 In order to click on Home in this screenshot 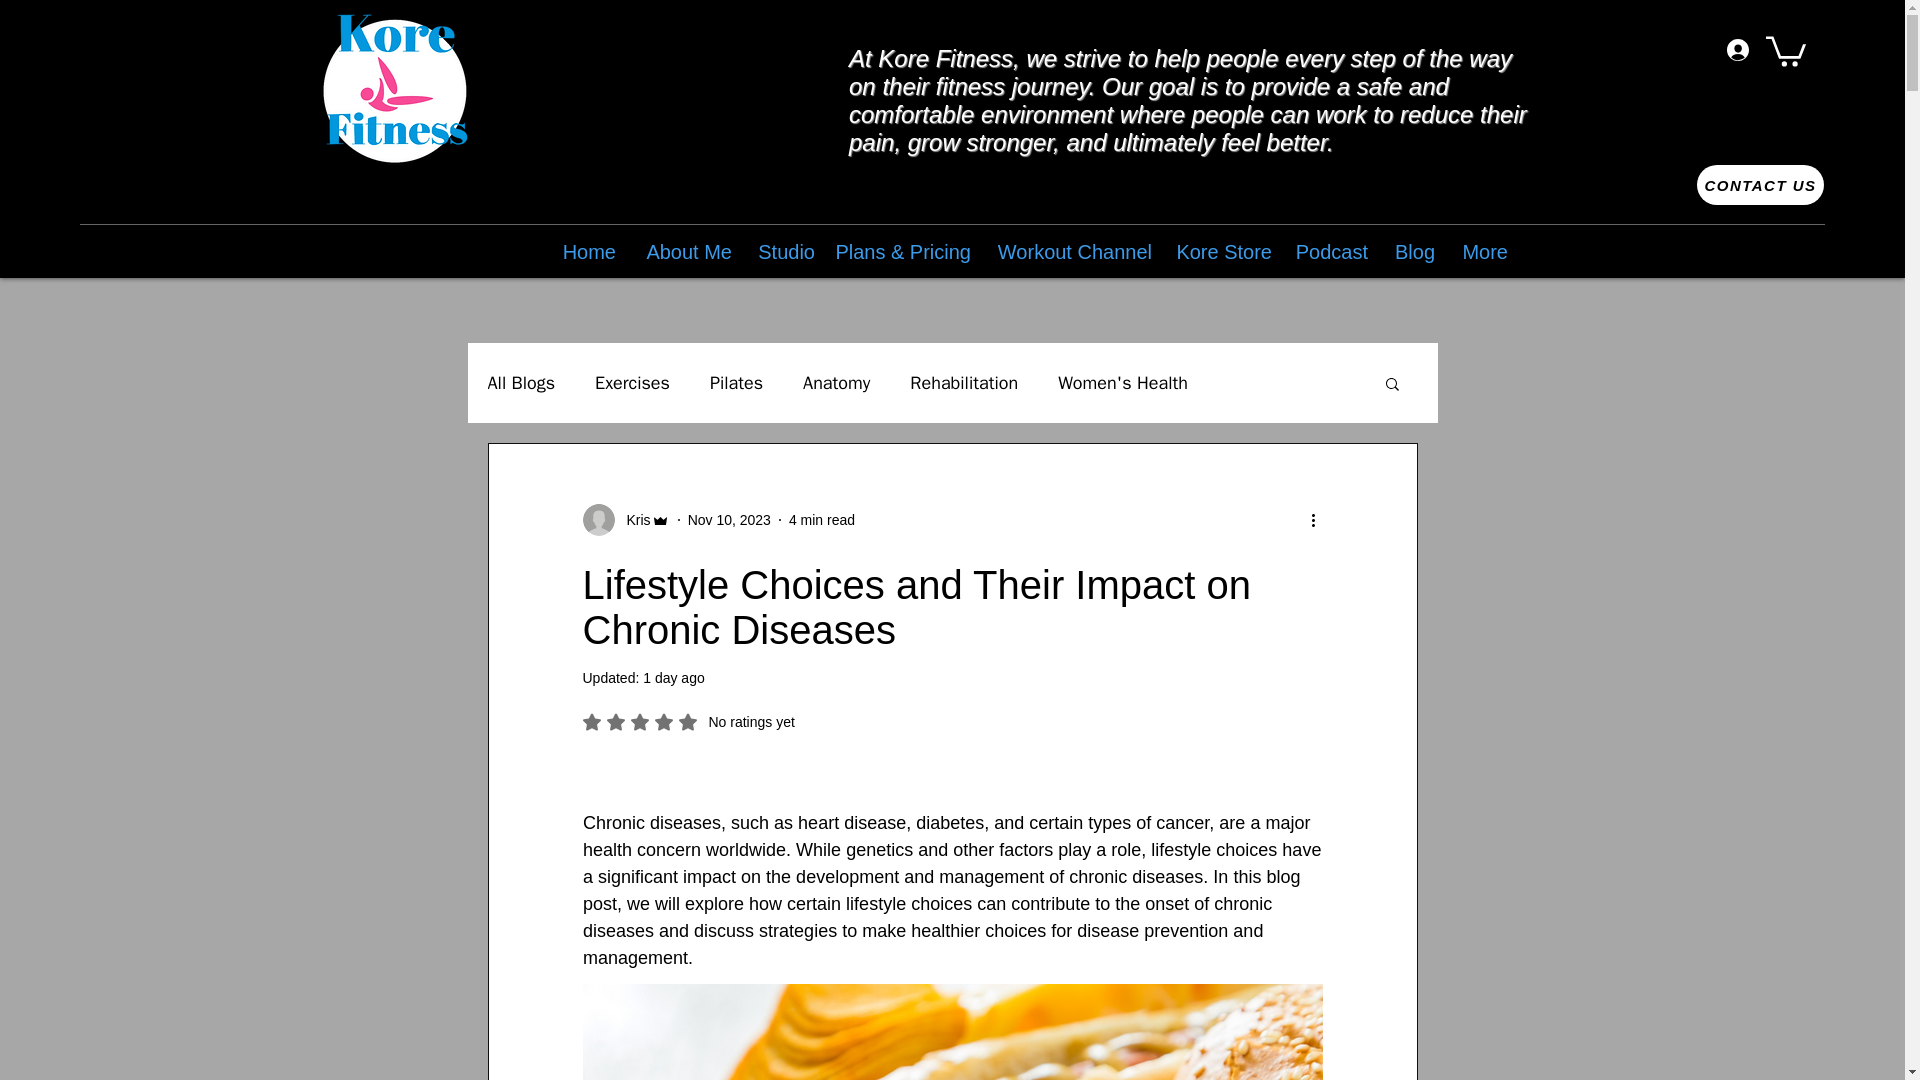, I will do `click(585, 251)`.